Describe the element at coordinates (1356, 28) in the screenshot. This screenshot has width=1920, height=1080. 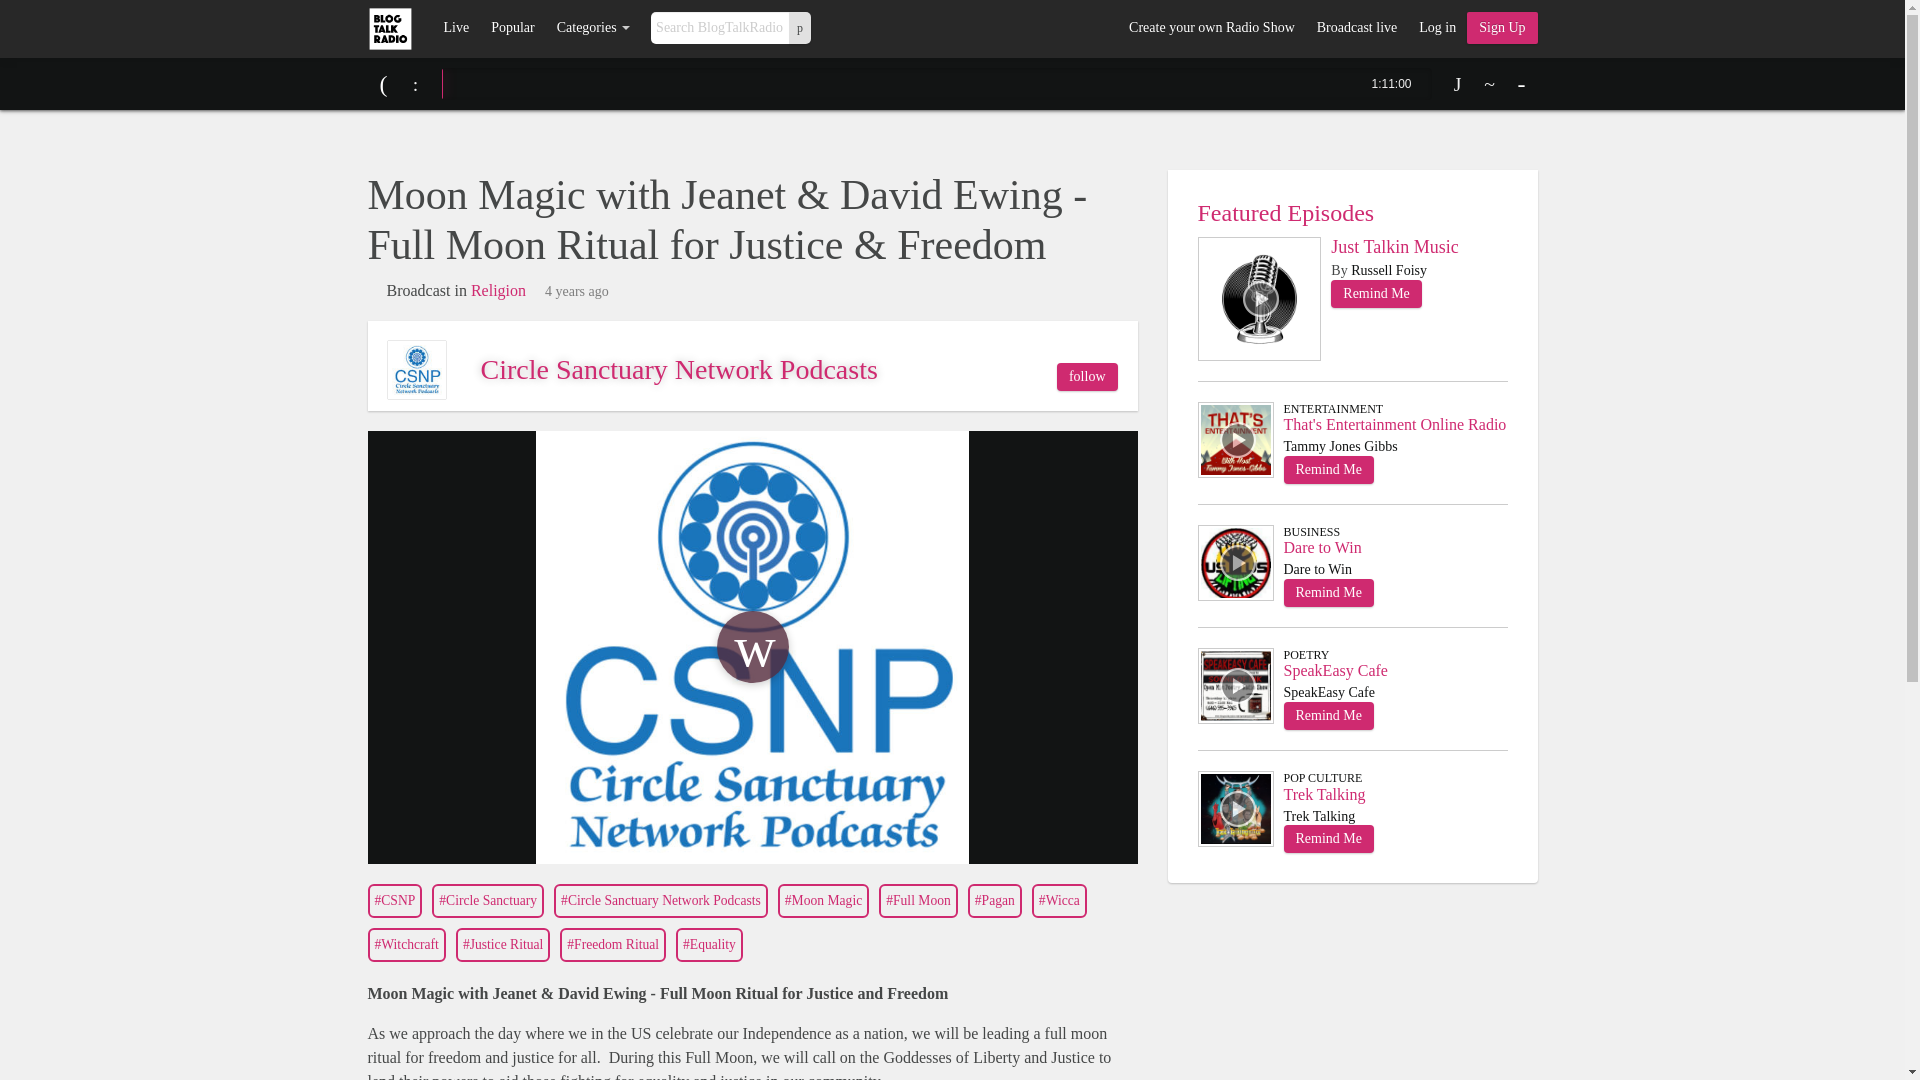
I see `Broadcast live` at that location.